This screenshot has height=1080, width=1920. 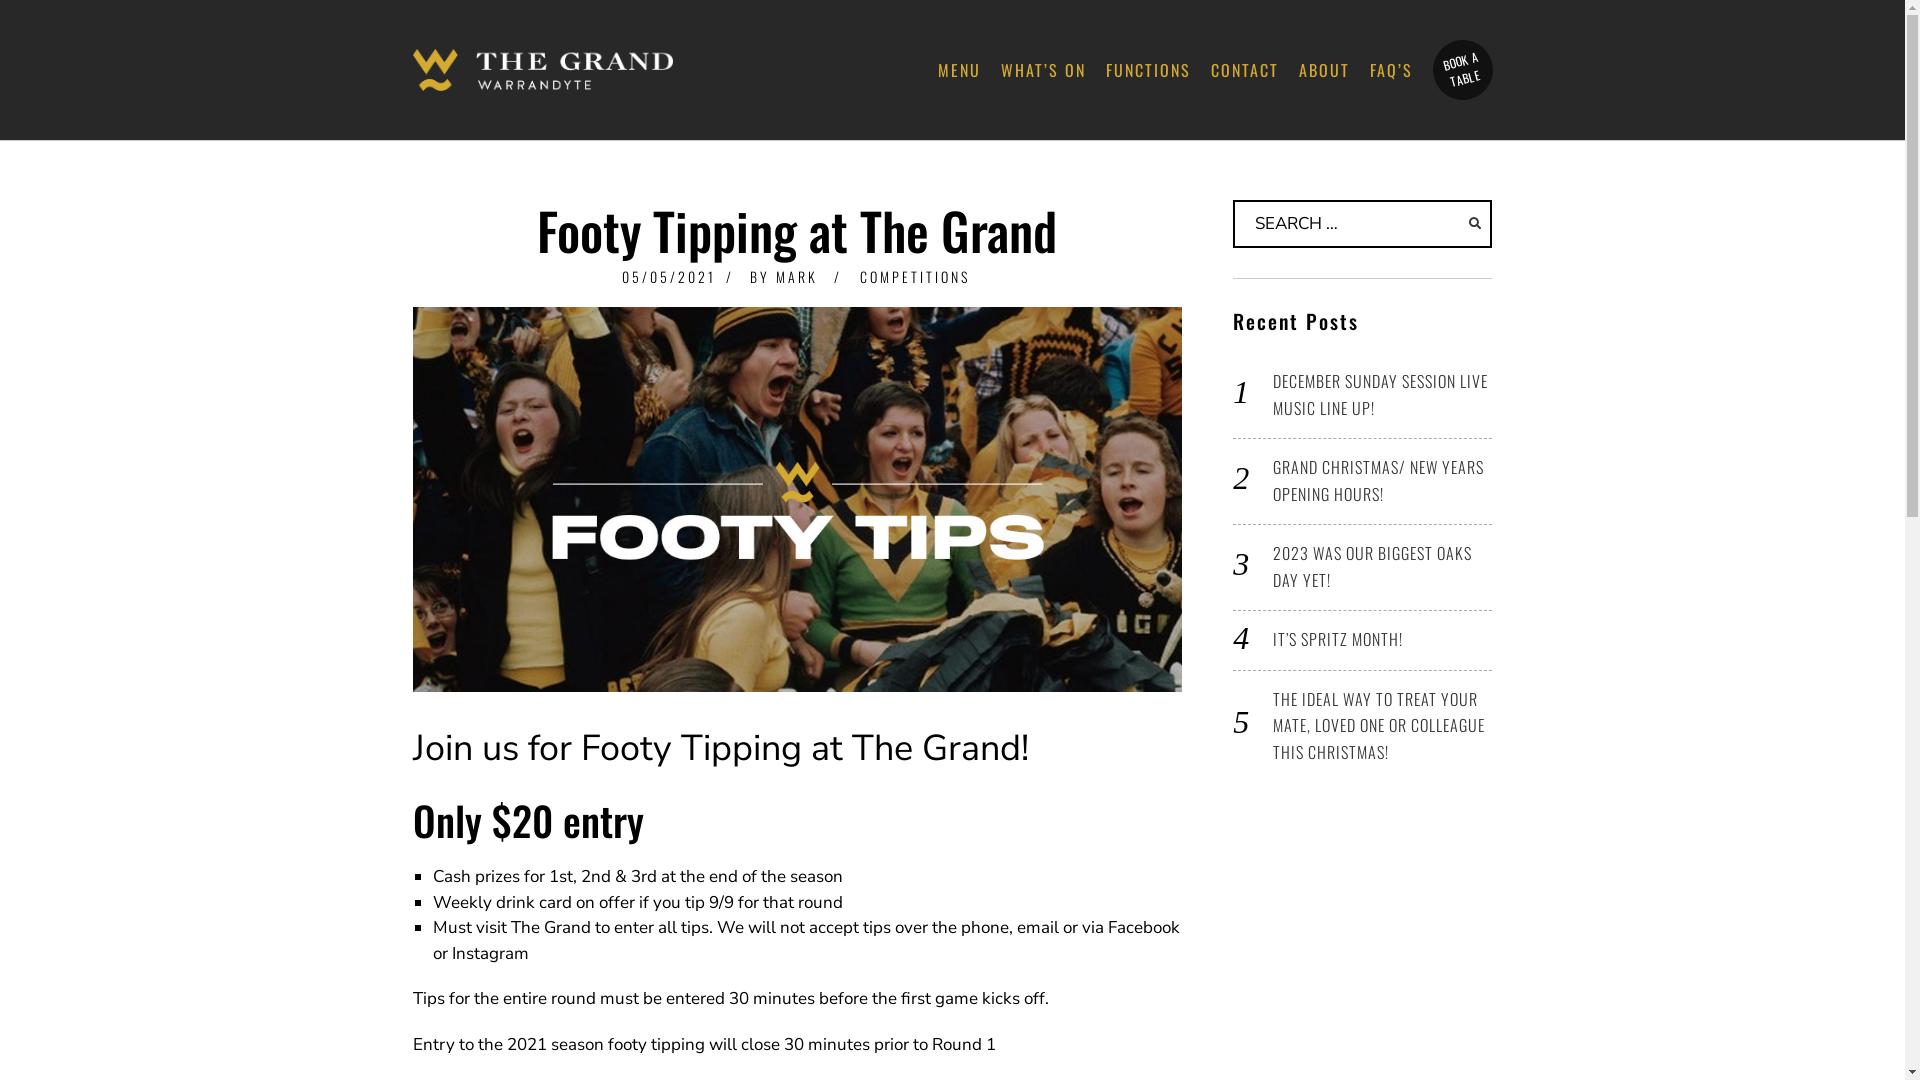 What do you see at coordinates (1244, 70) in the screenshot?
I see `CONTACT` at bounding box center [1244, 70].